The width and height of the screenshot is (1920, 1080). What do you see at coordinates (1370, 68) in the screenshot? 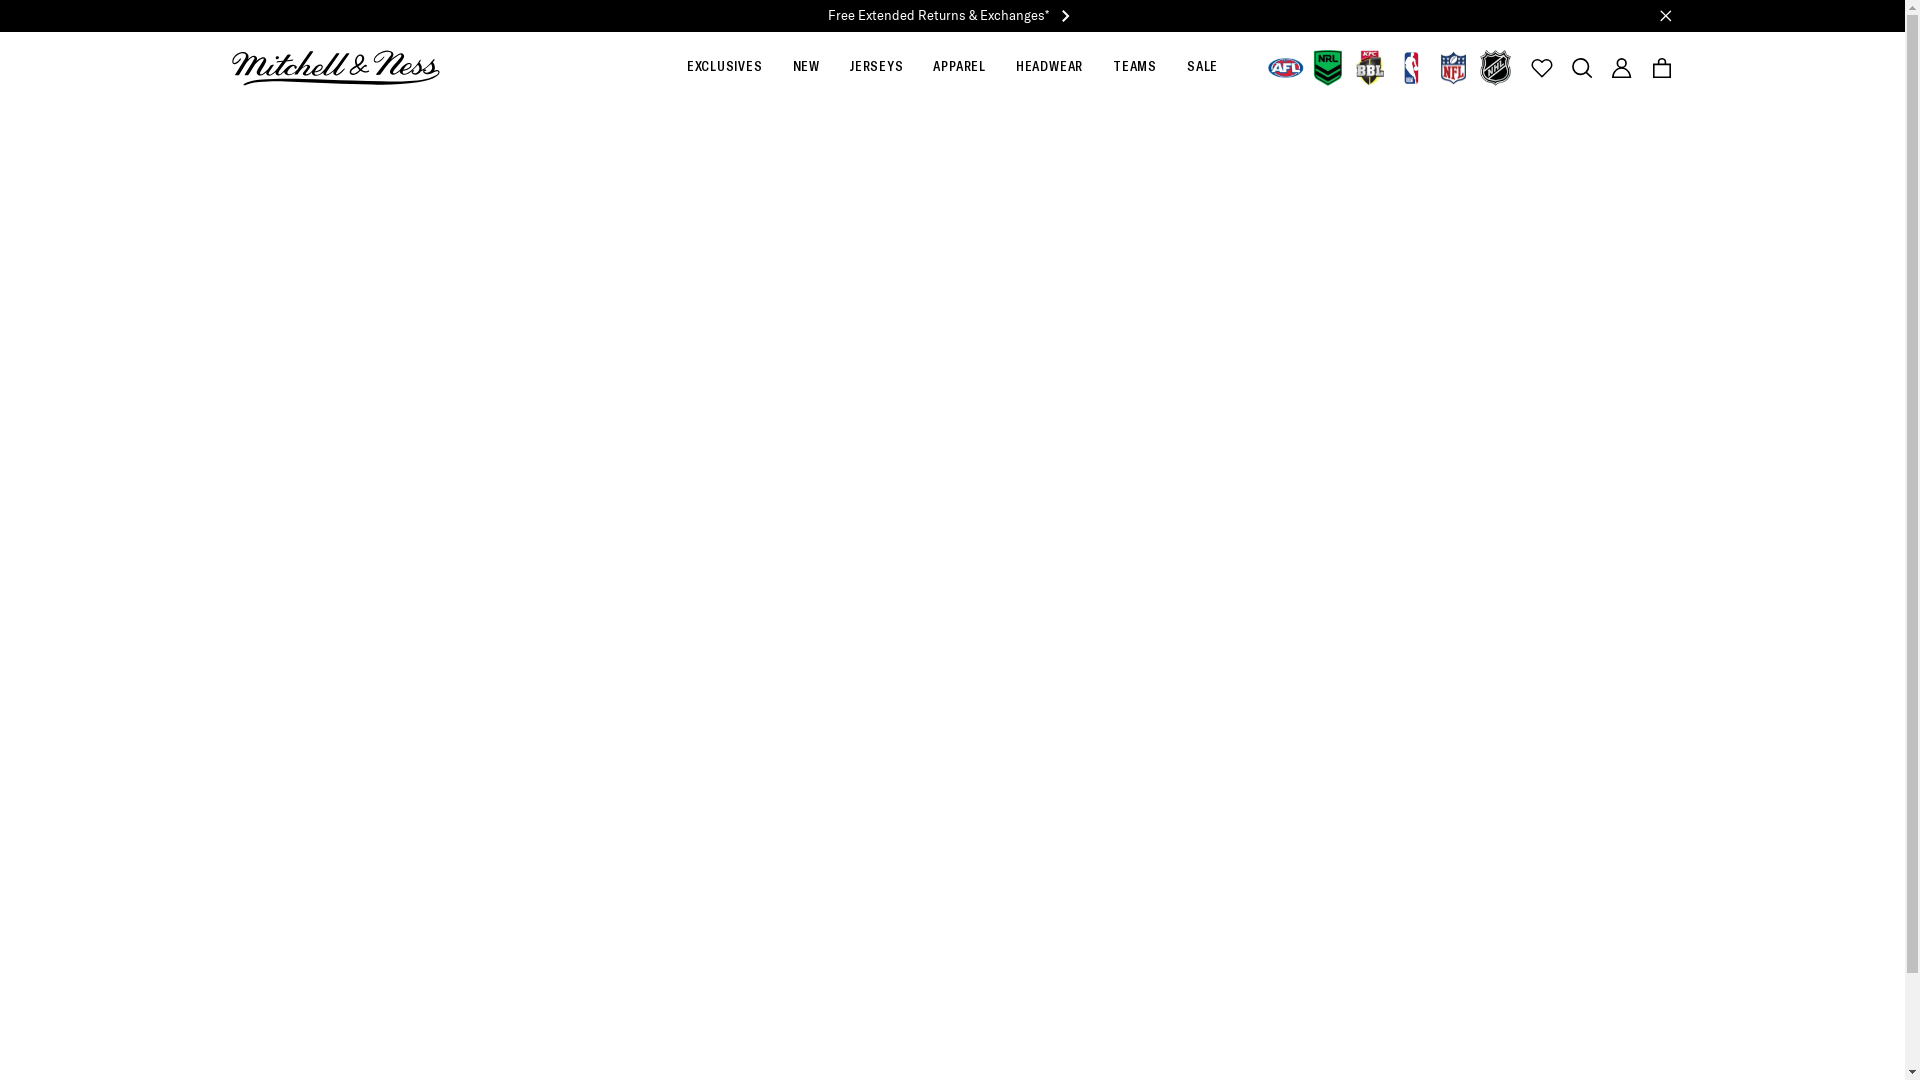
I see `Big Bash League` at bounding box center [1370, 68].